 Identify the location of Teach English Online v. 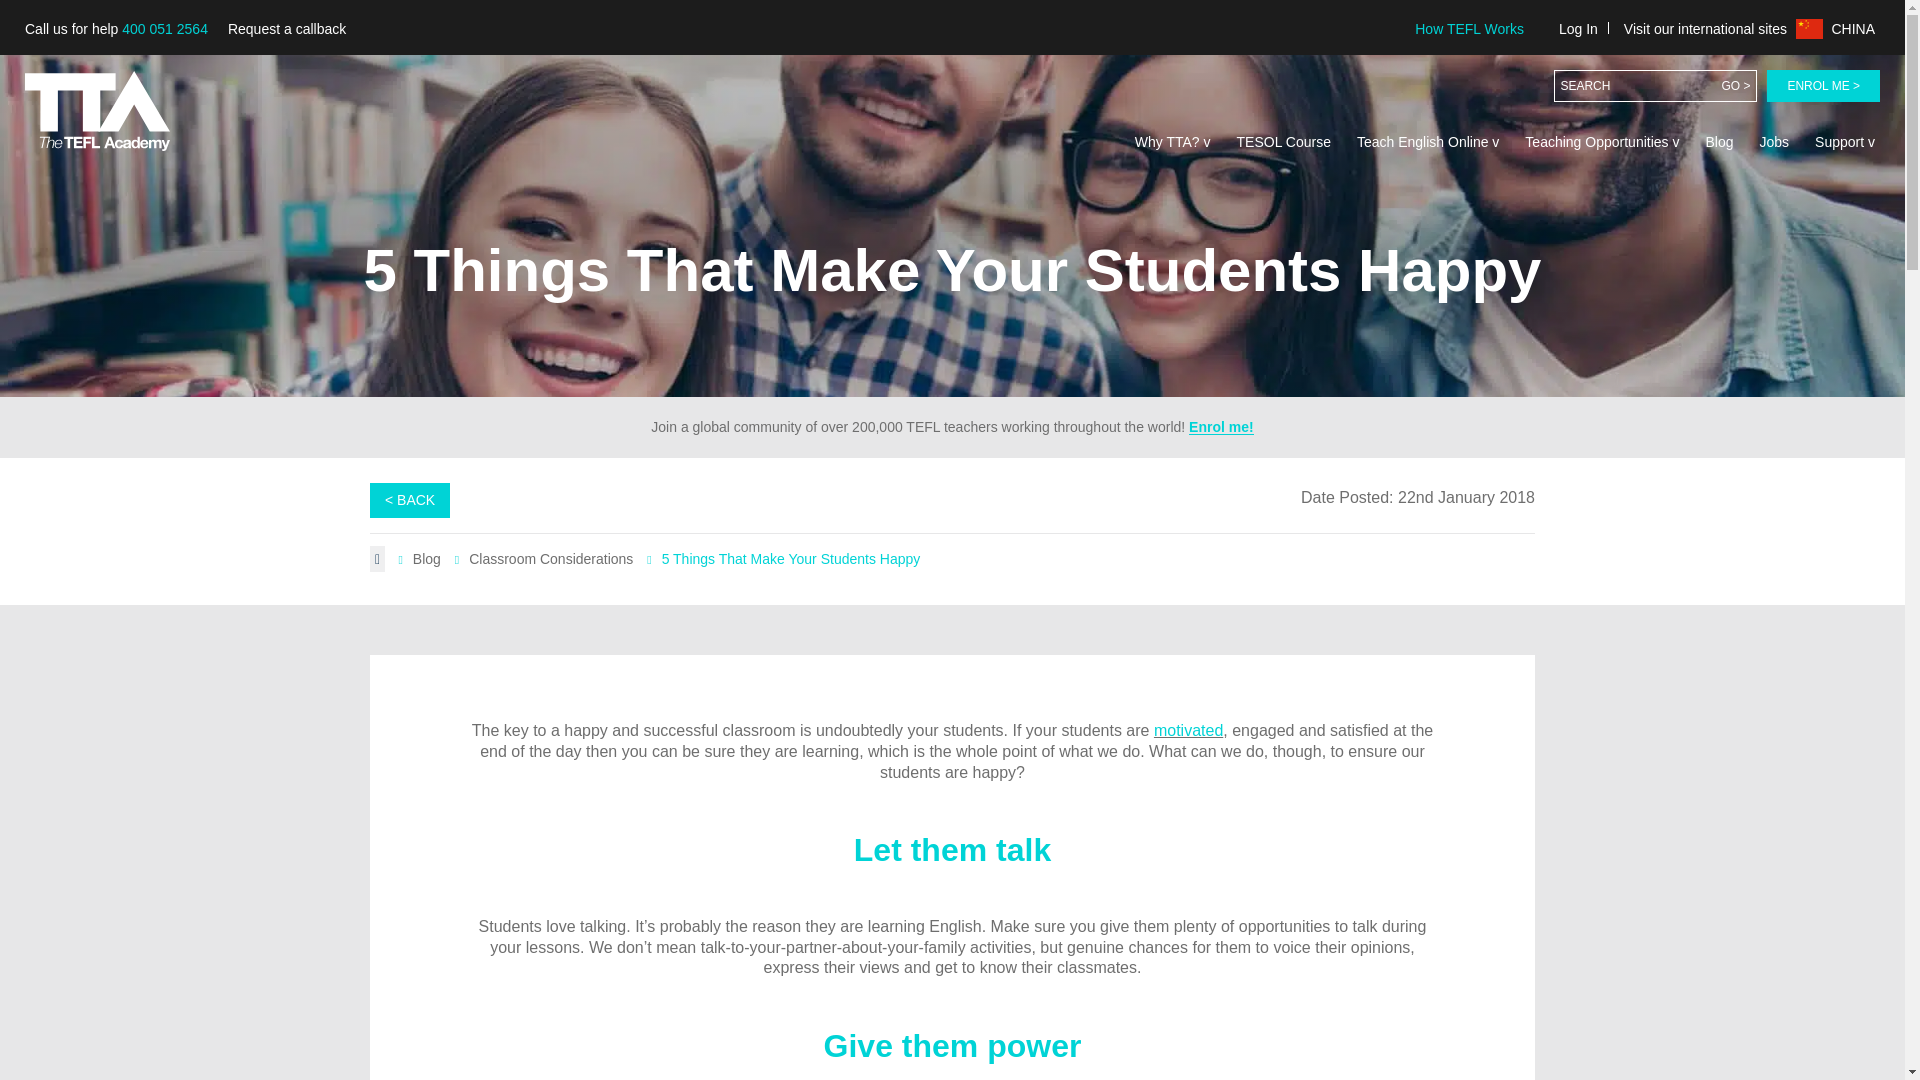
(1427, 142).